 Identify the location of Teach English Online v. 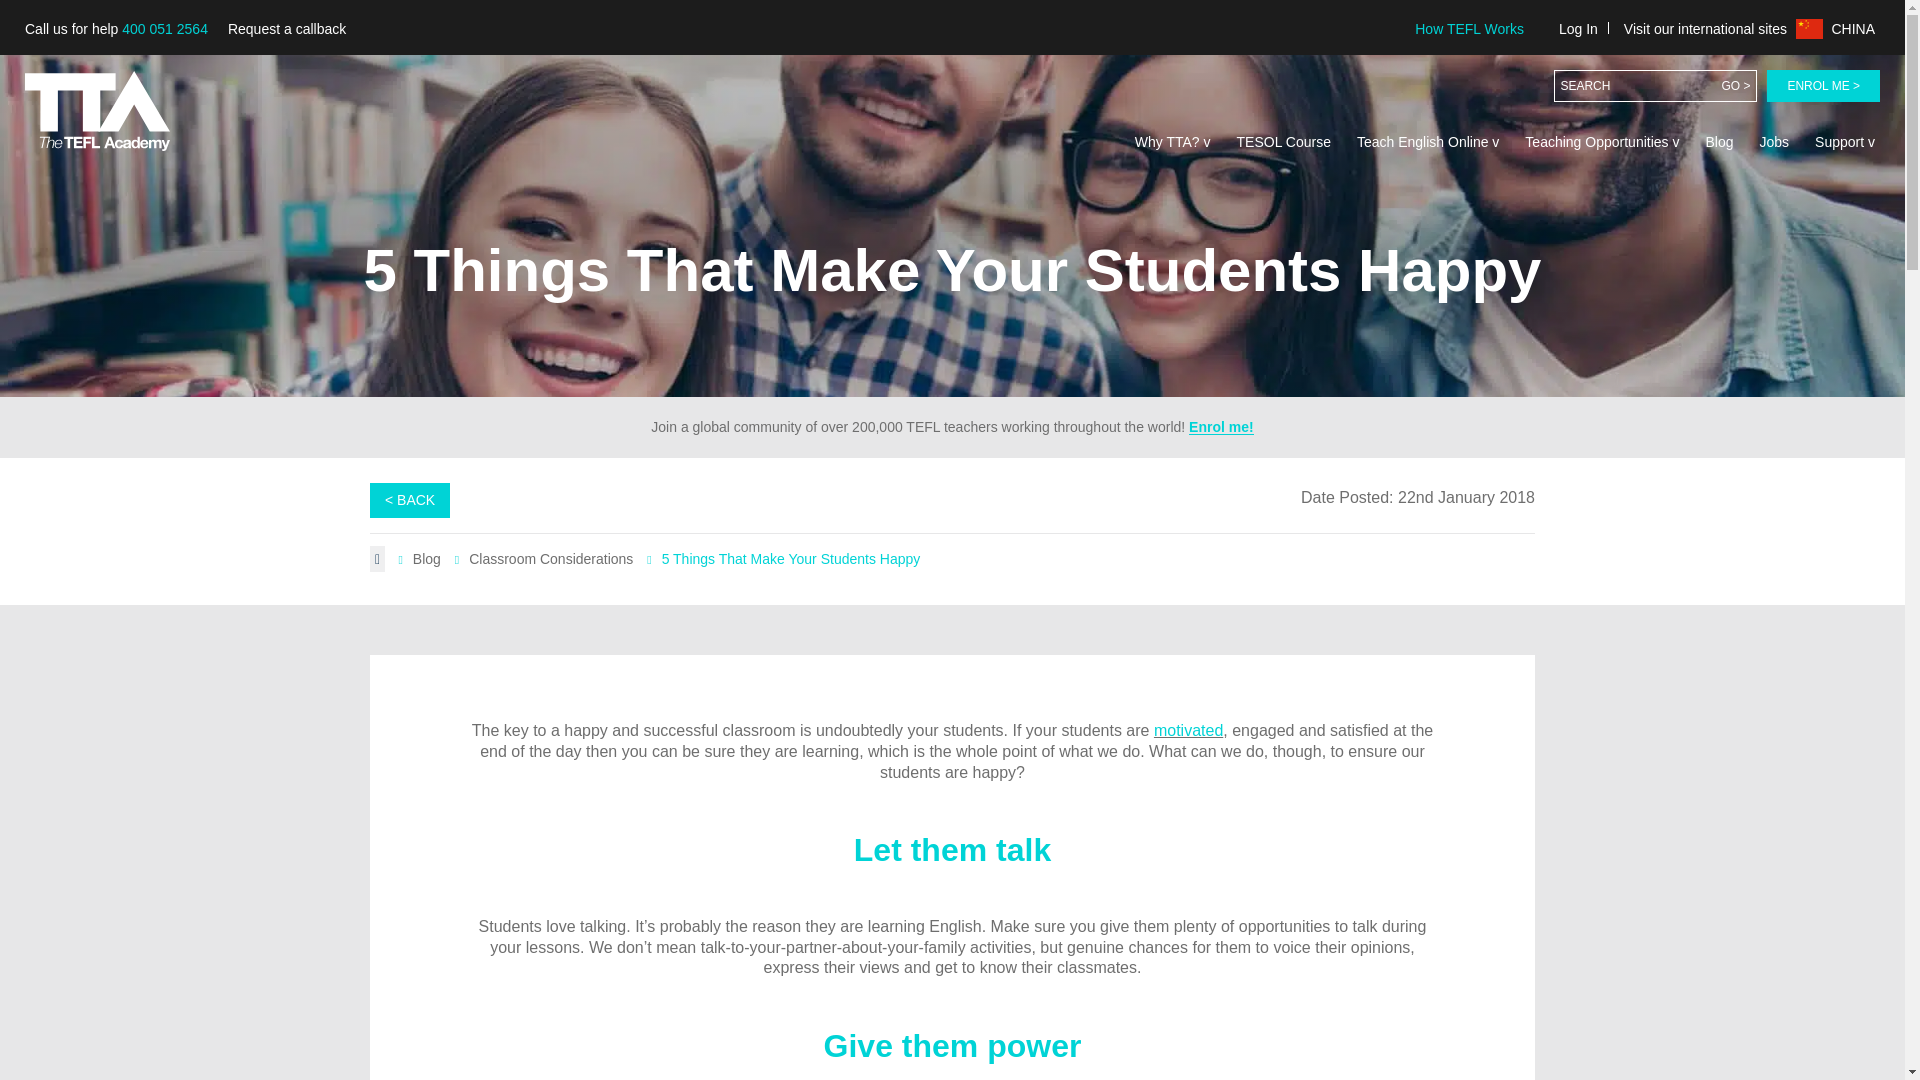
(1427, 142).